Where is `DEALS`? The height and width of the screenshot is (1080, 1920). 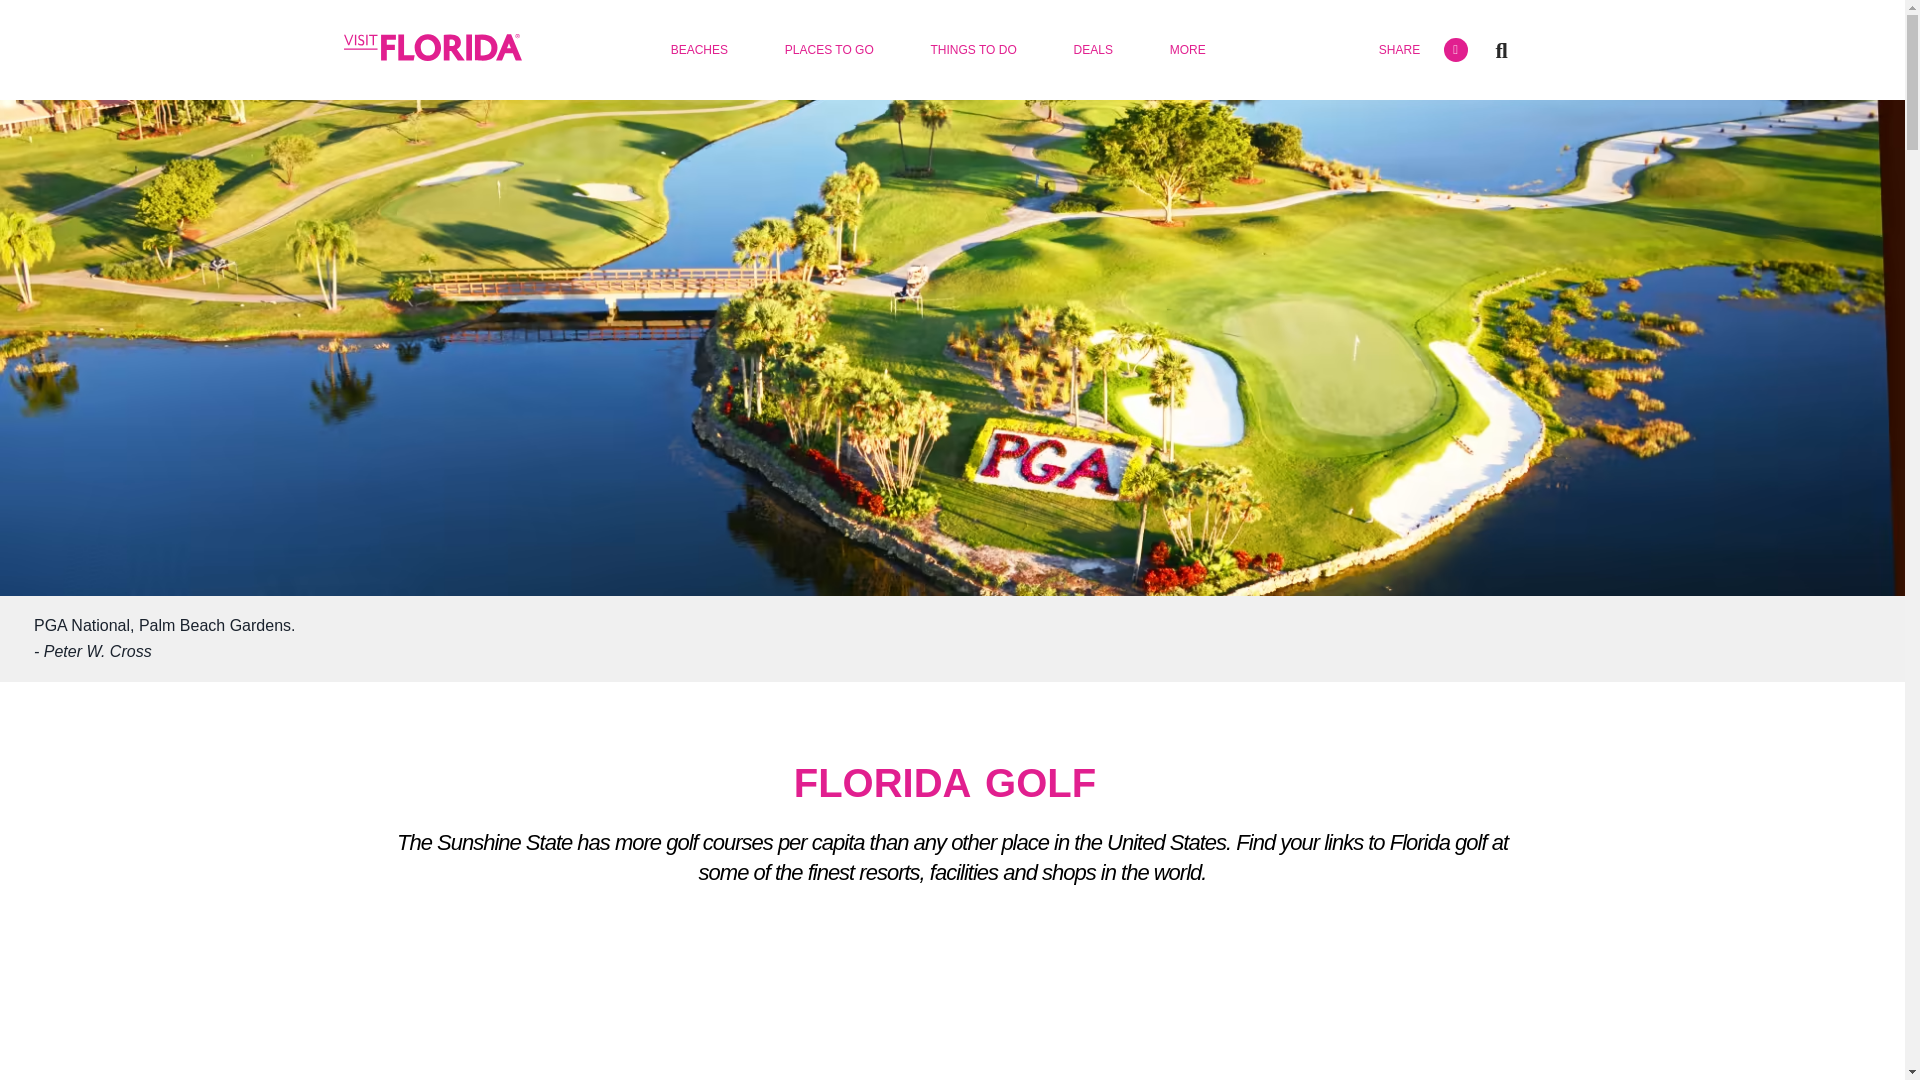 DEALS is located at coordinates (1092, 50).